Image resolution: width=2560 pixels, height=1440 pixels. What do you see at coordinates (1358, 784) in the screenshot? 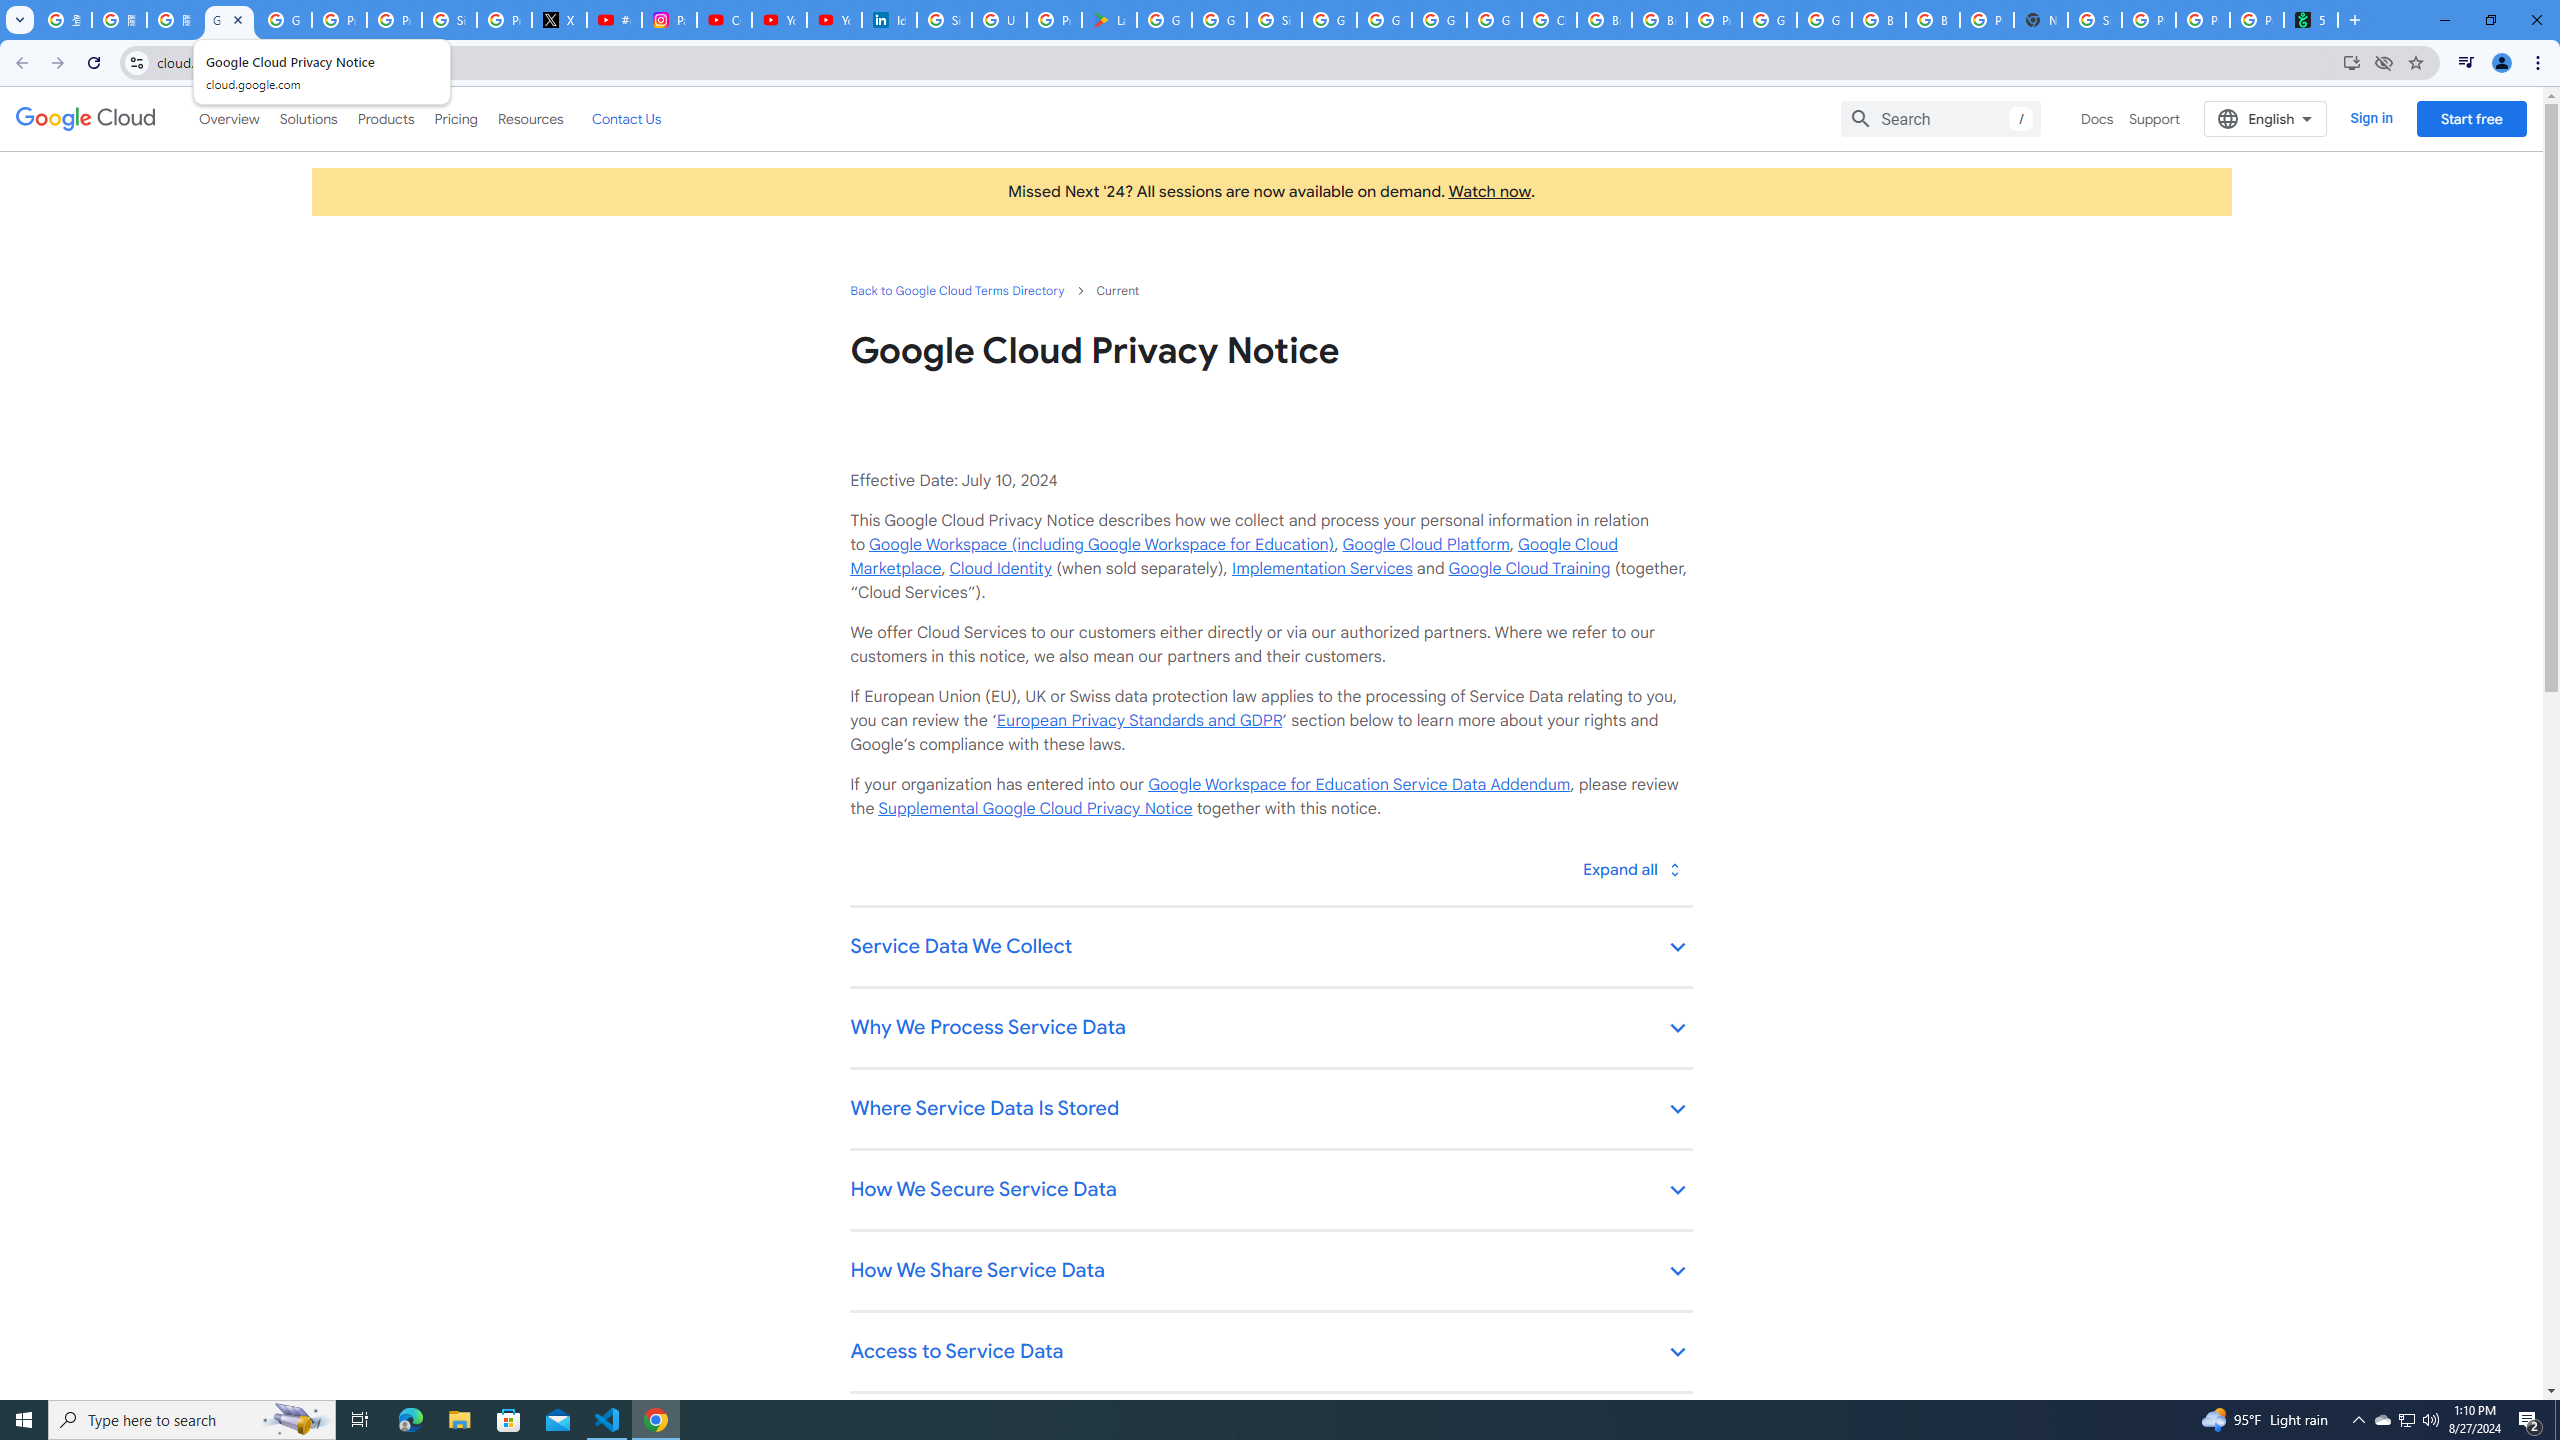
I see `Google Workspace for Education Service Data Addendum` at bounding box center [1358, 784].